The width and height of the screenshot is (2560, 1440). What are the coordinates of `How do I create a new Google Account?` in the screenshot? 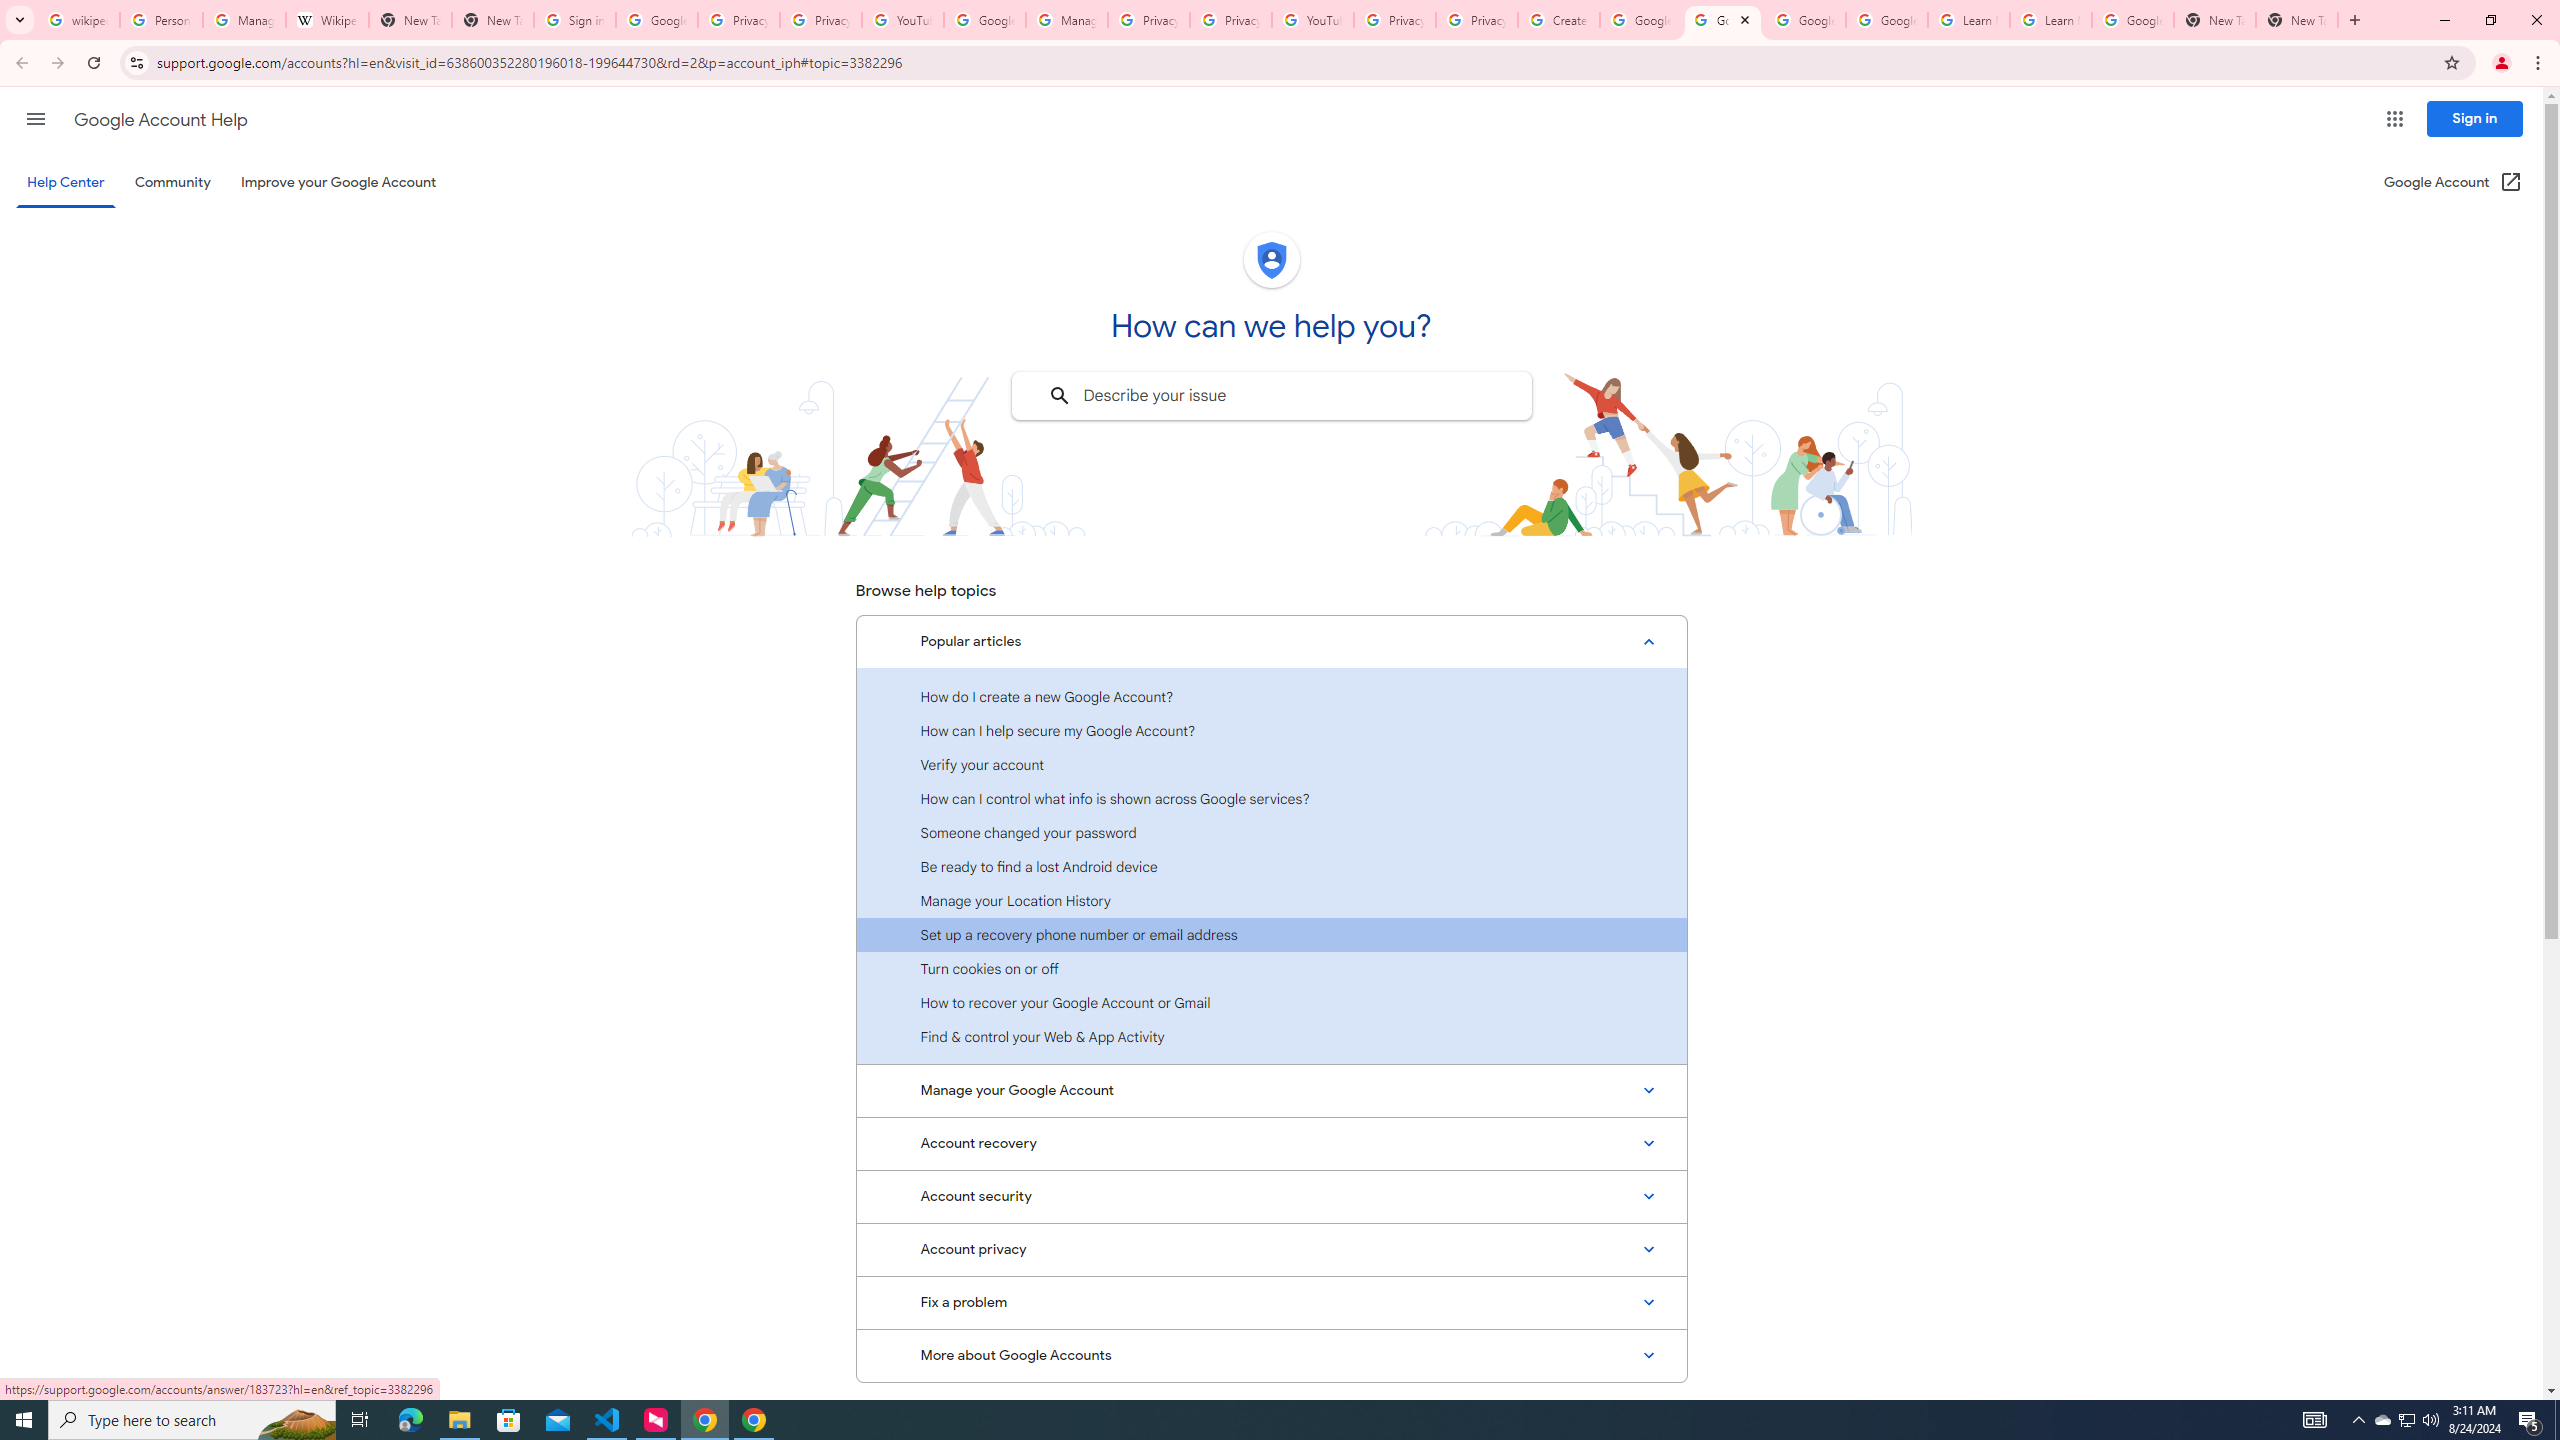 It's located at (1271, 696).